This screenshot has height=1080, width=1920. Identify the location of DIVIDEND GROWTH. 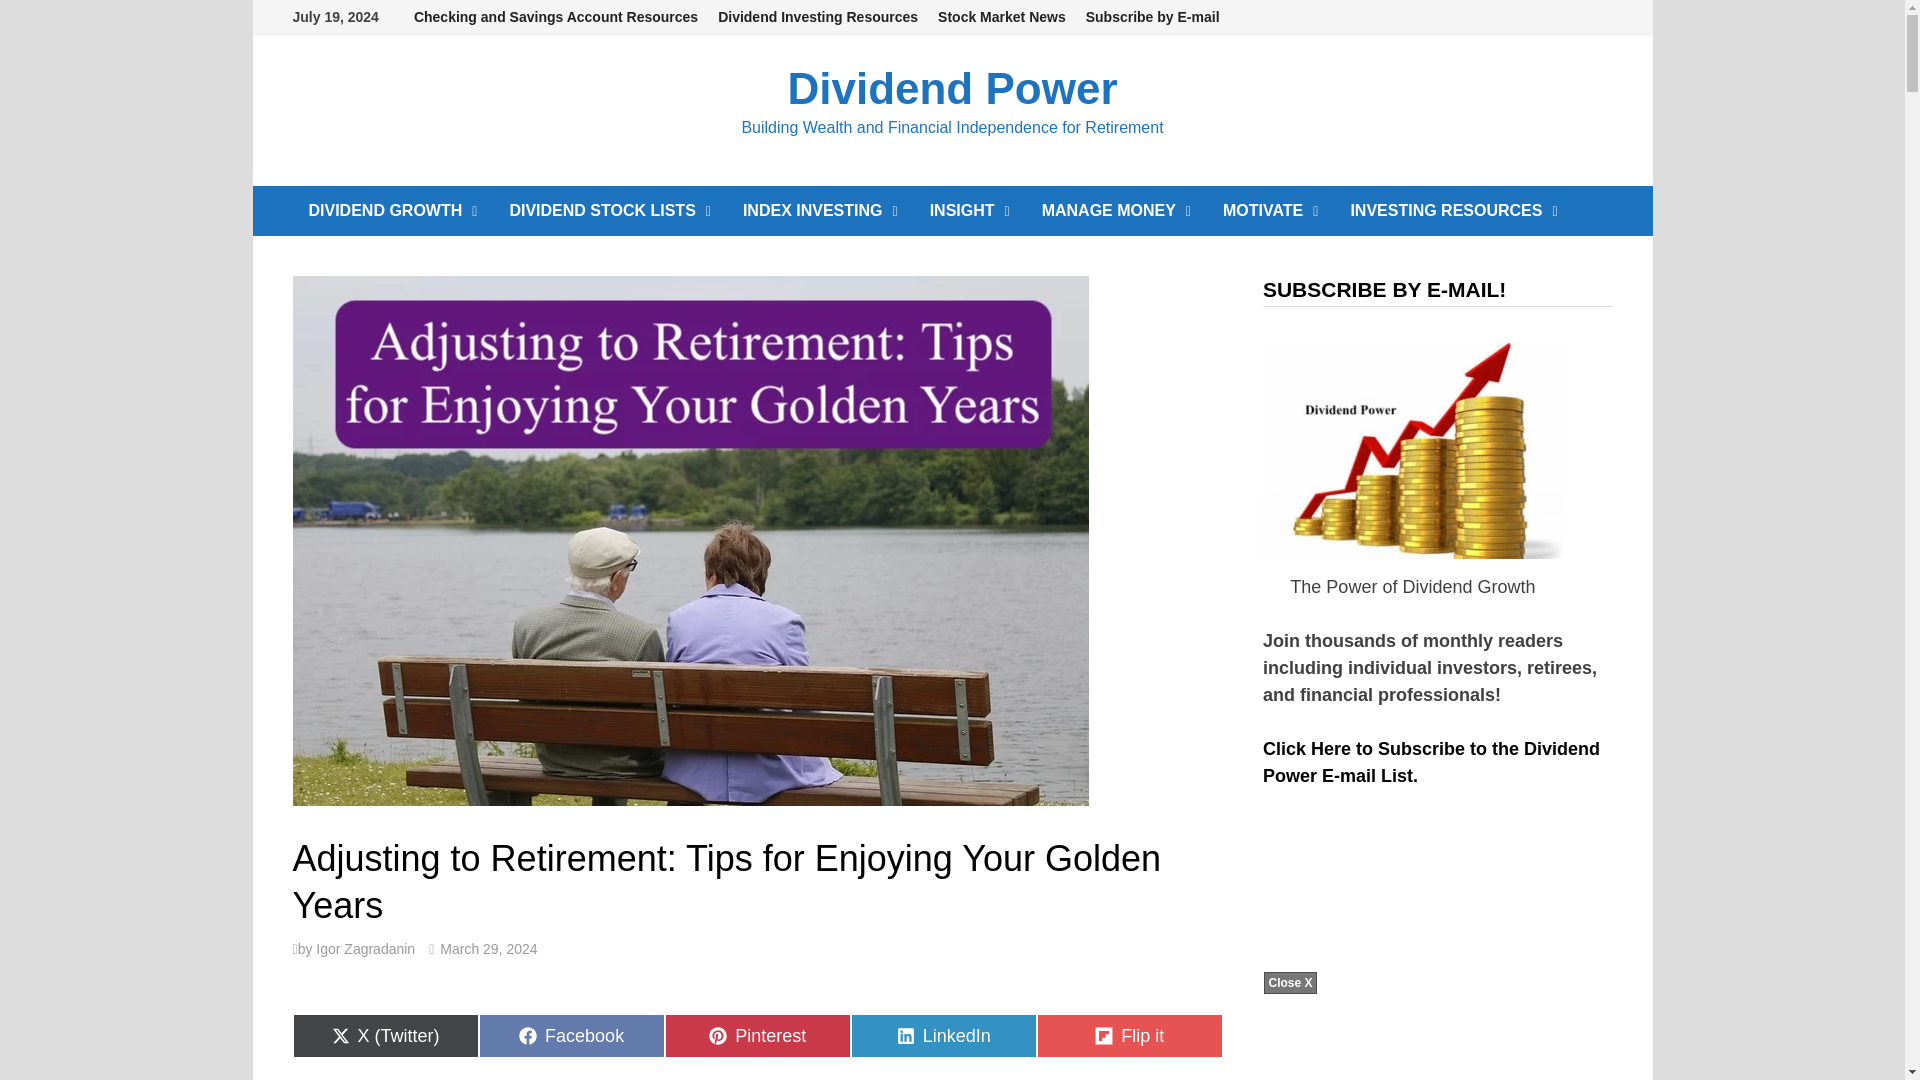
(392, 210).